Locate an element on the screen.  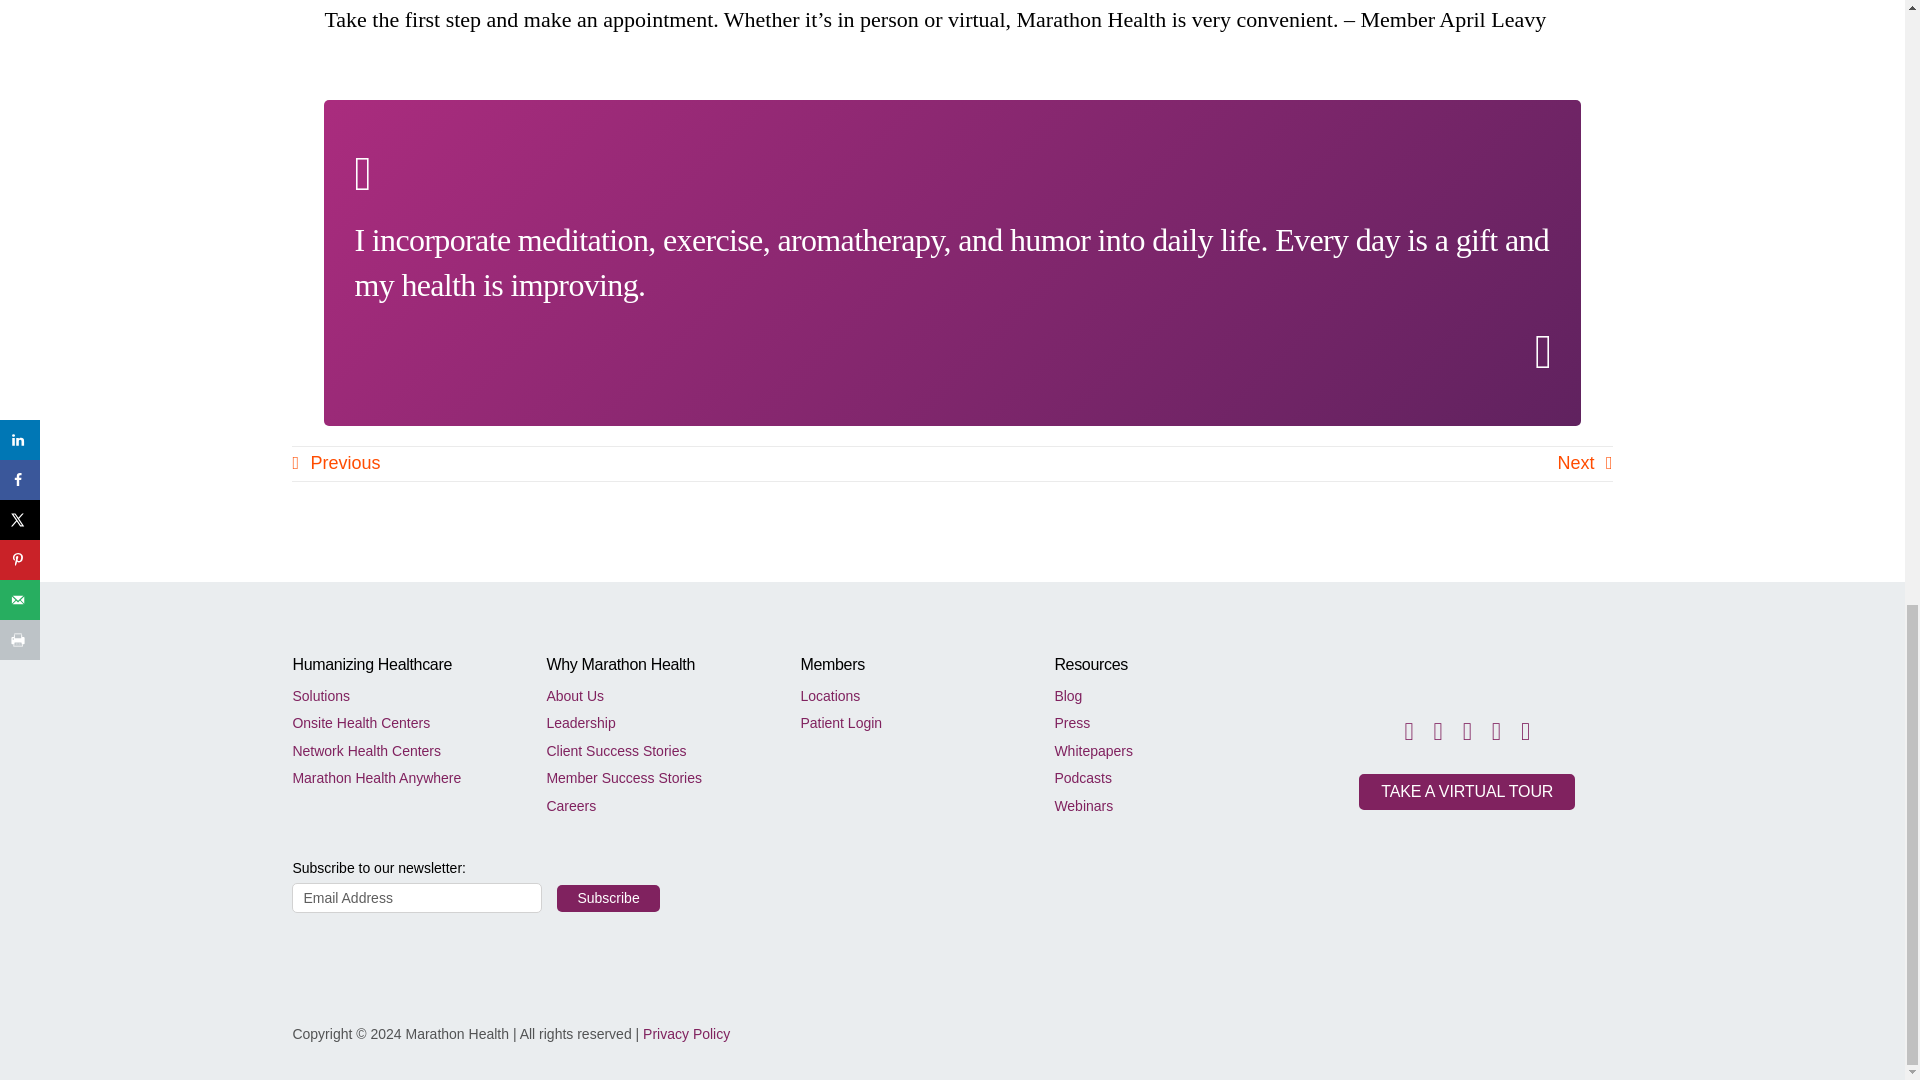
Next is located at coordinates (1584, 463).